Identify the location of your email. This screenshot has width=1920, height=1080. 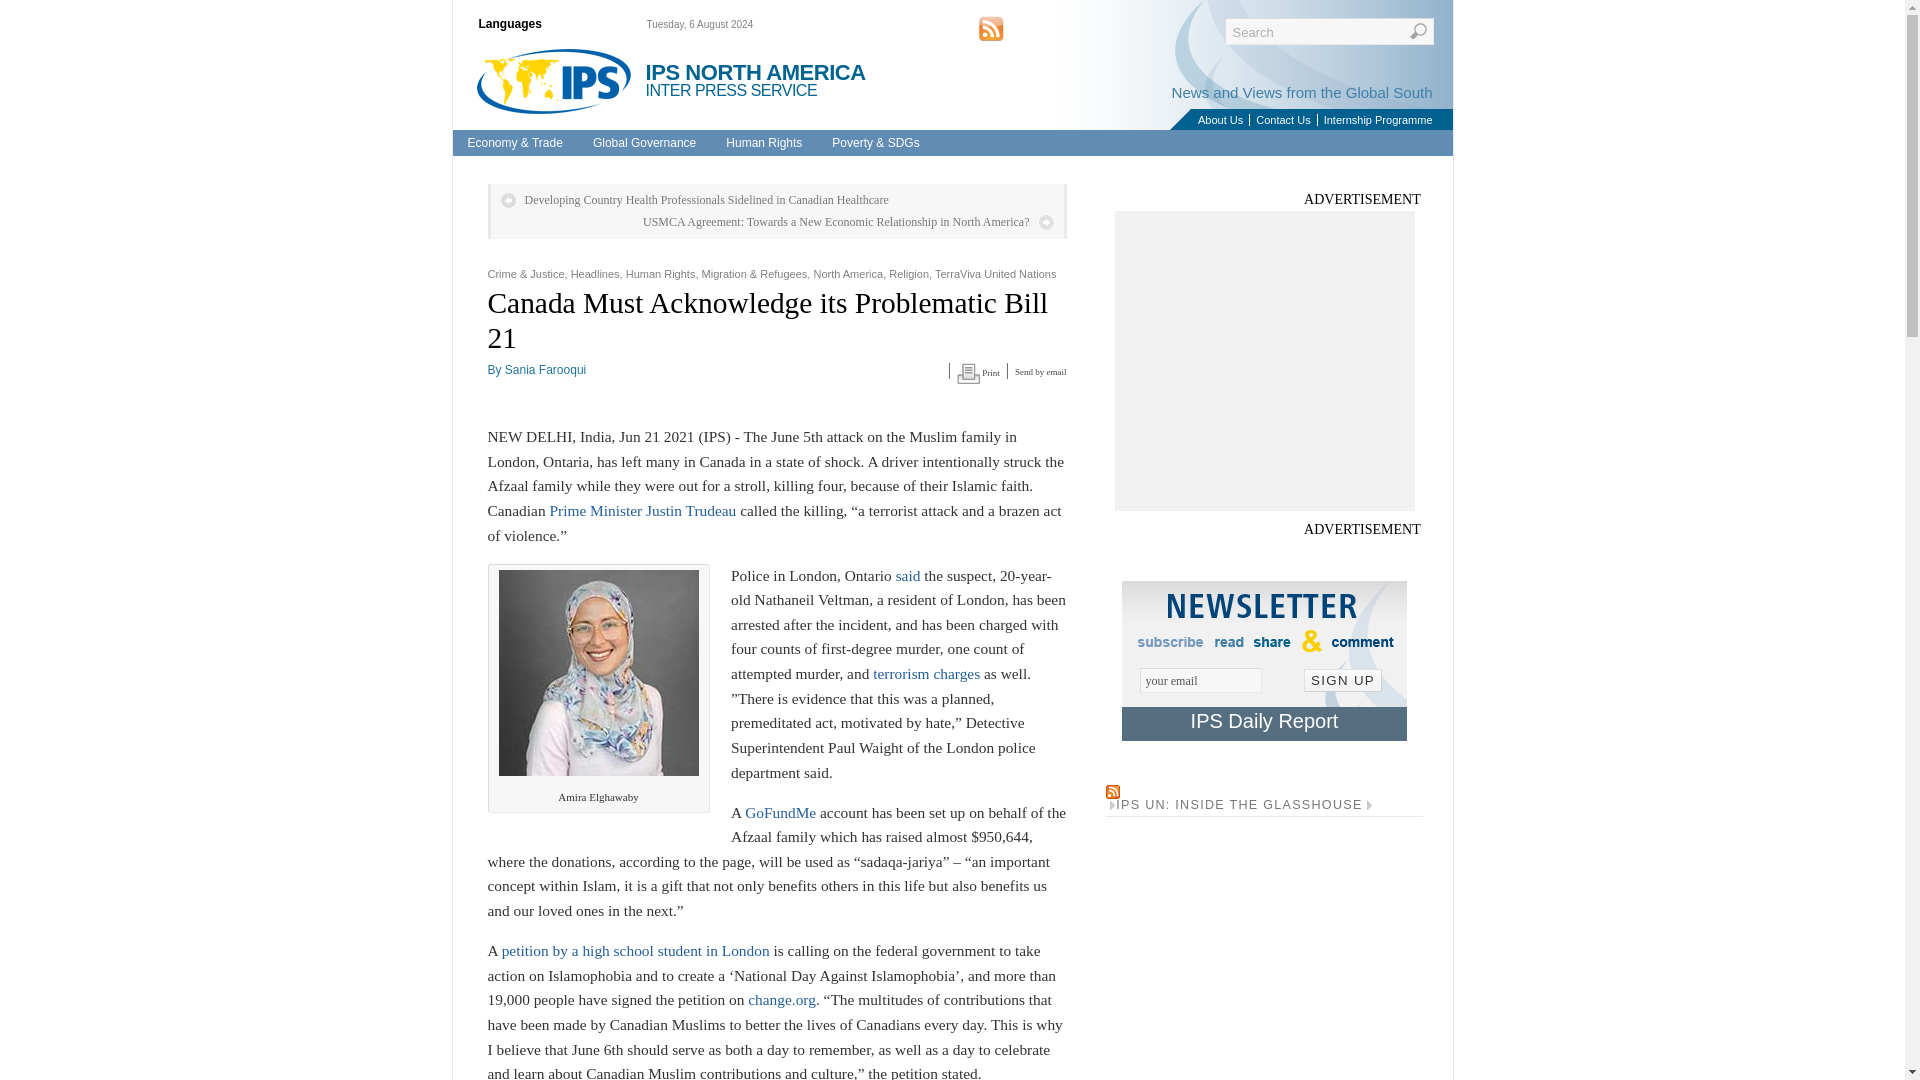
(1200, 680).